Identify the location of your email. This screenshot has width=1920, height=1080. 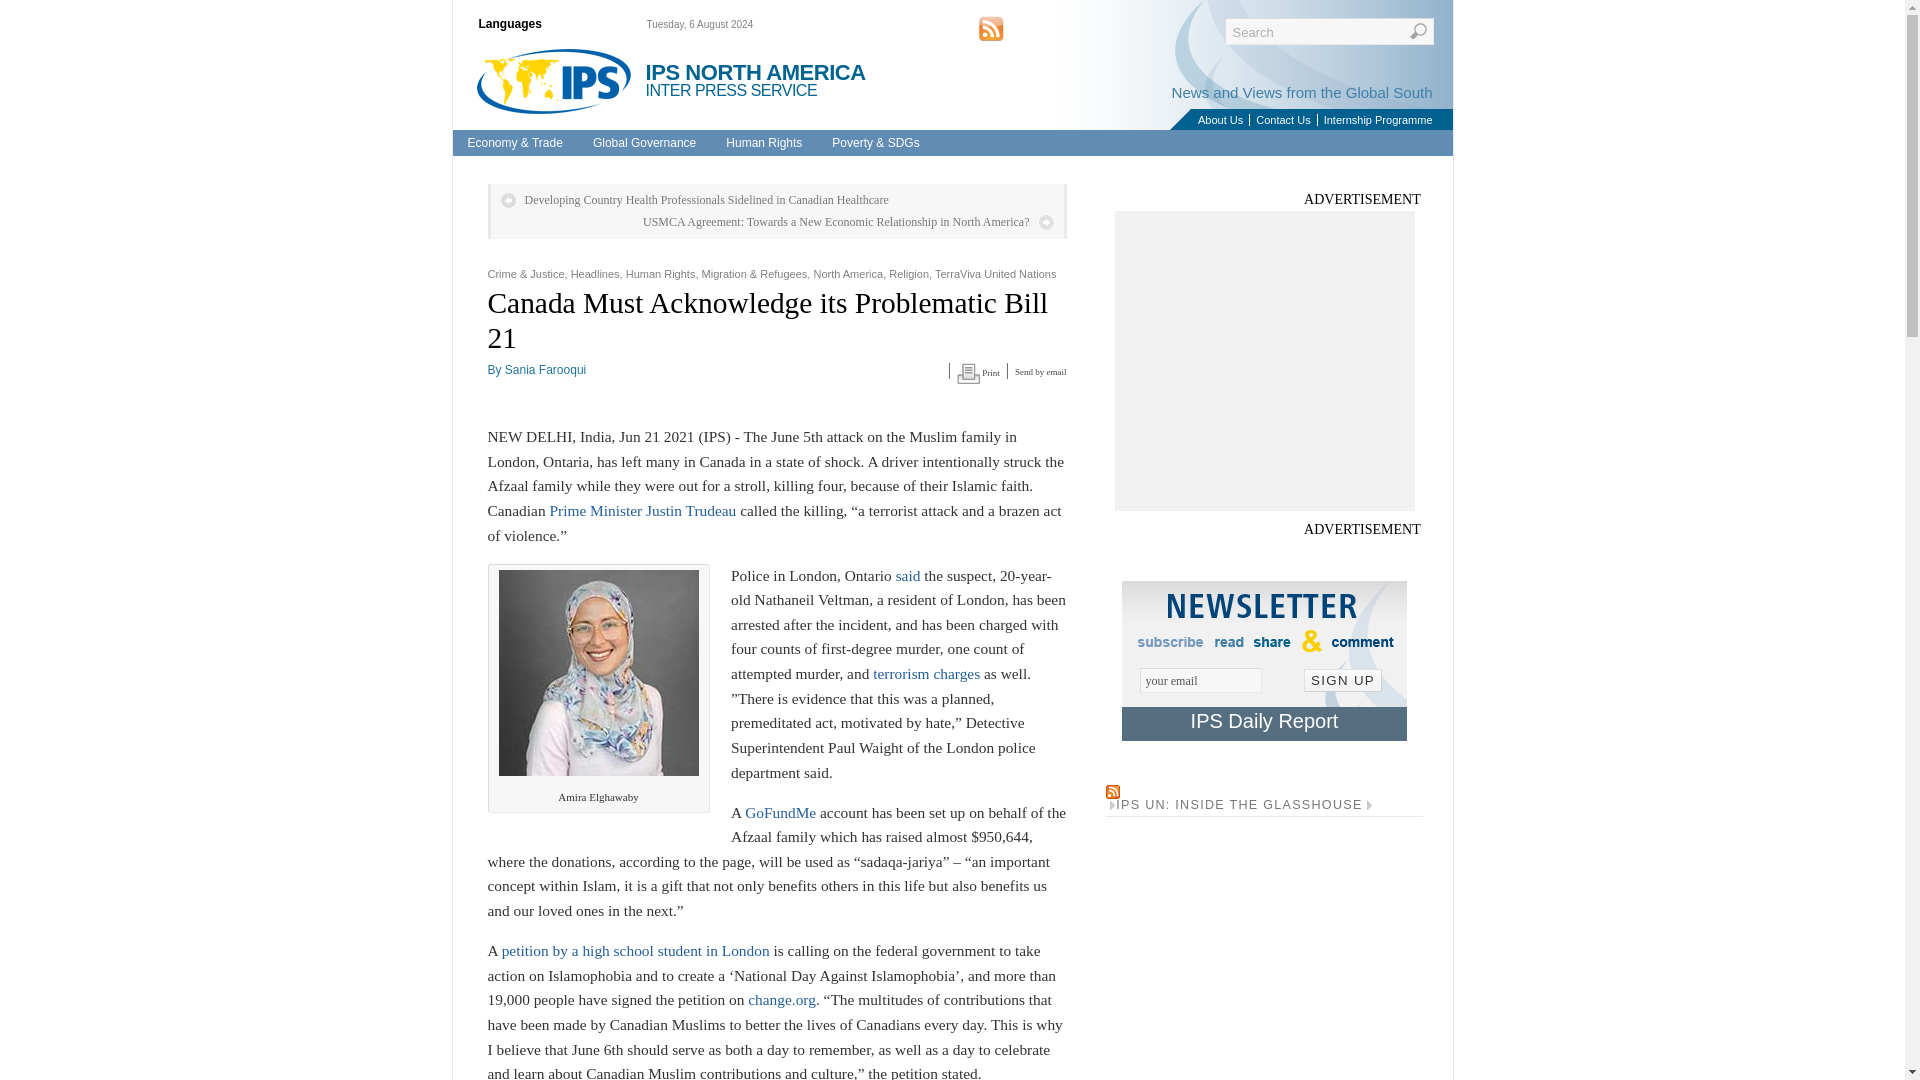
(1200, 680).